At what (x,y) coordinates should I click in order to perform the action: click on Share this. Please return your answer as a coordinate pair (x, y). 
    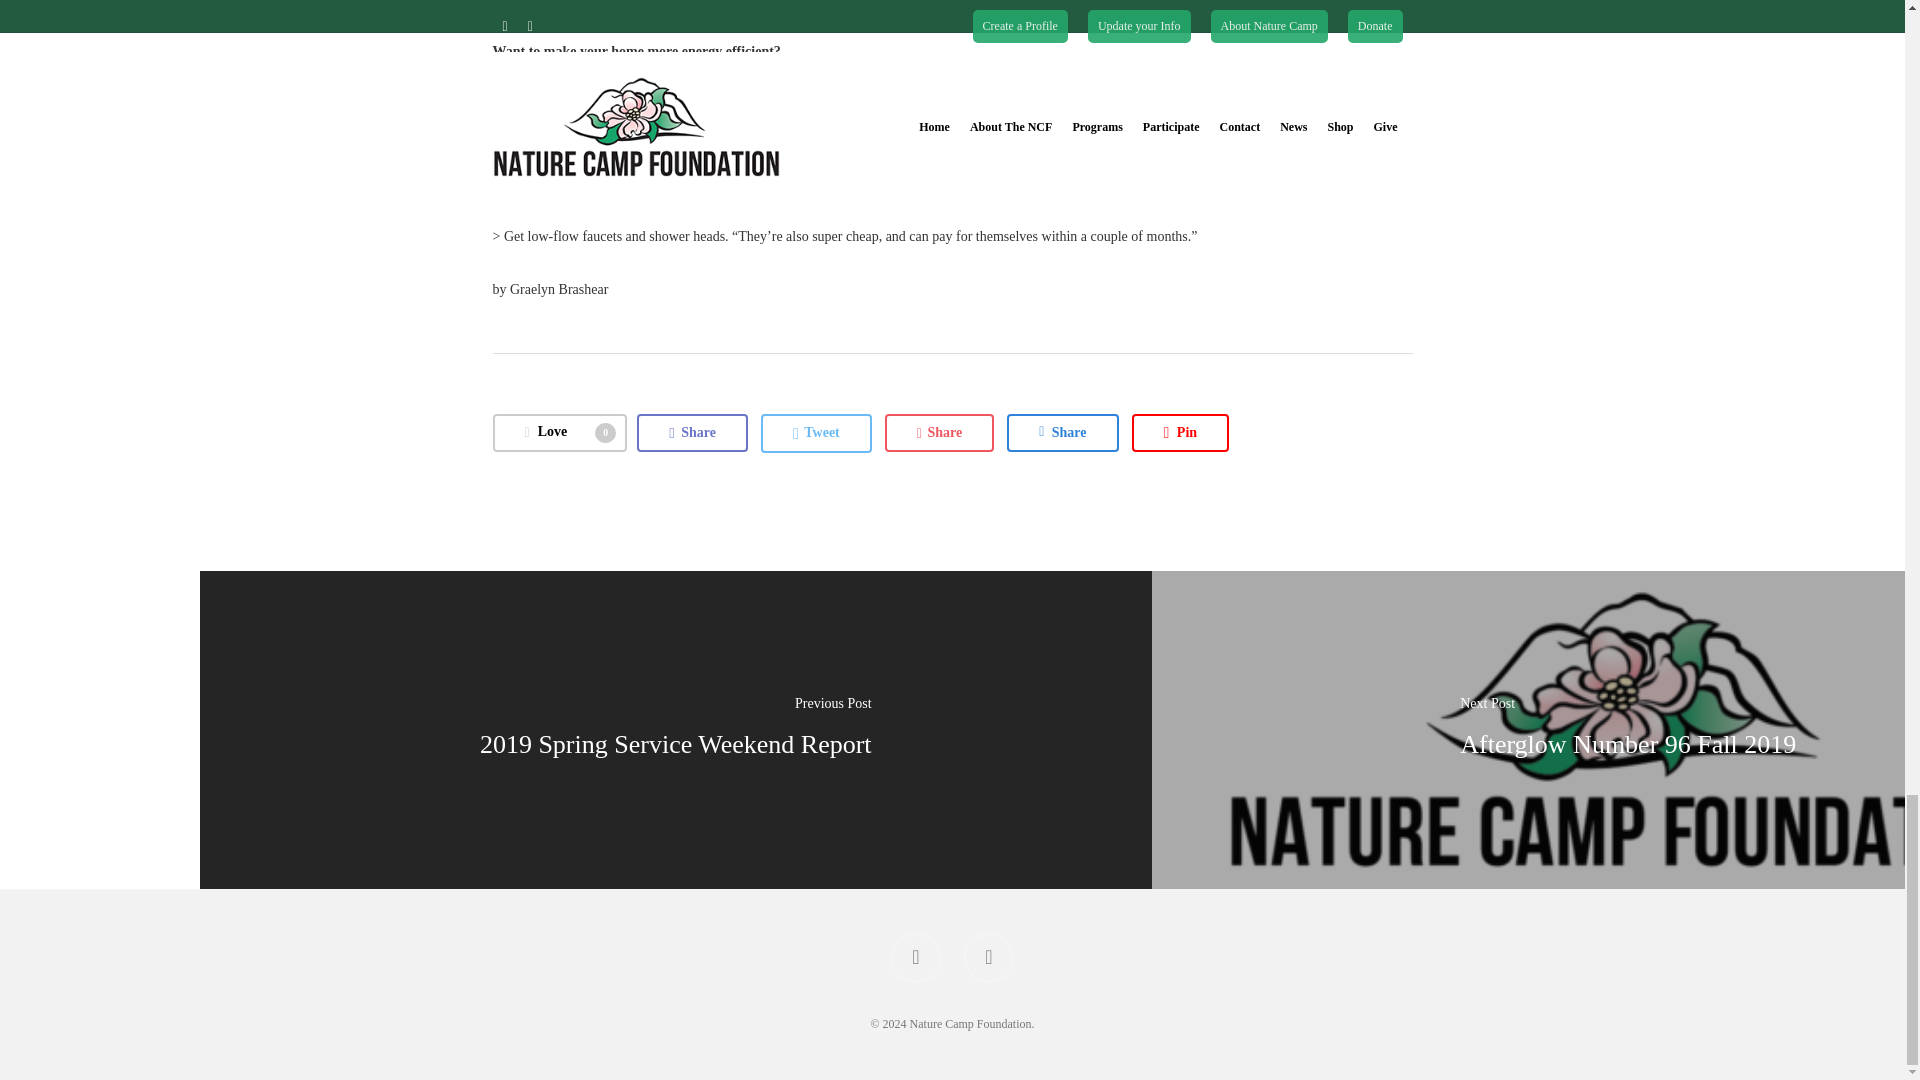
    Looking at the image, I should click on (1062, 432).